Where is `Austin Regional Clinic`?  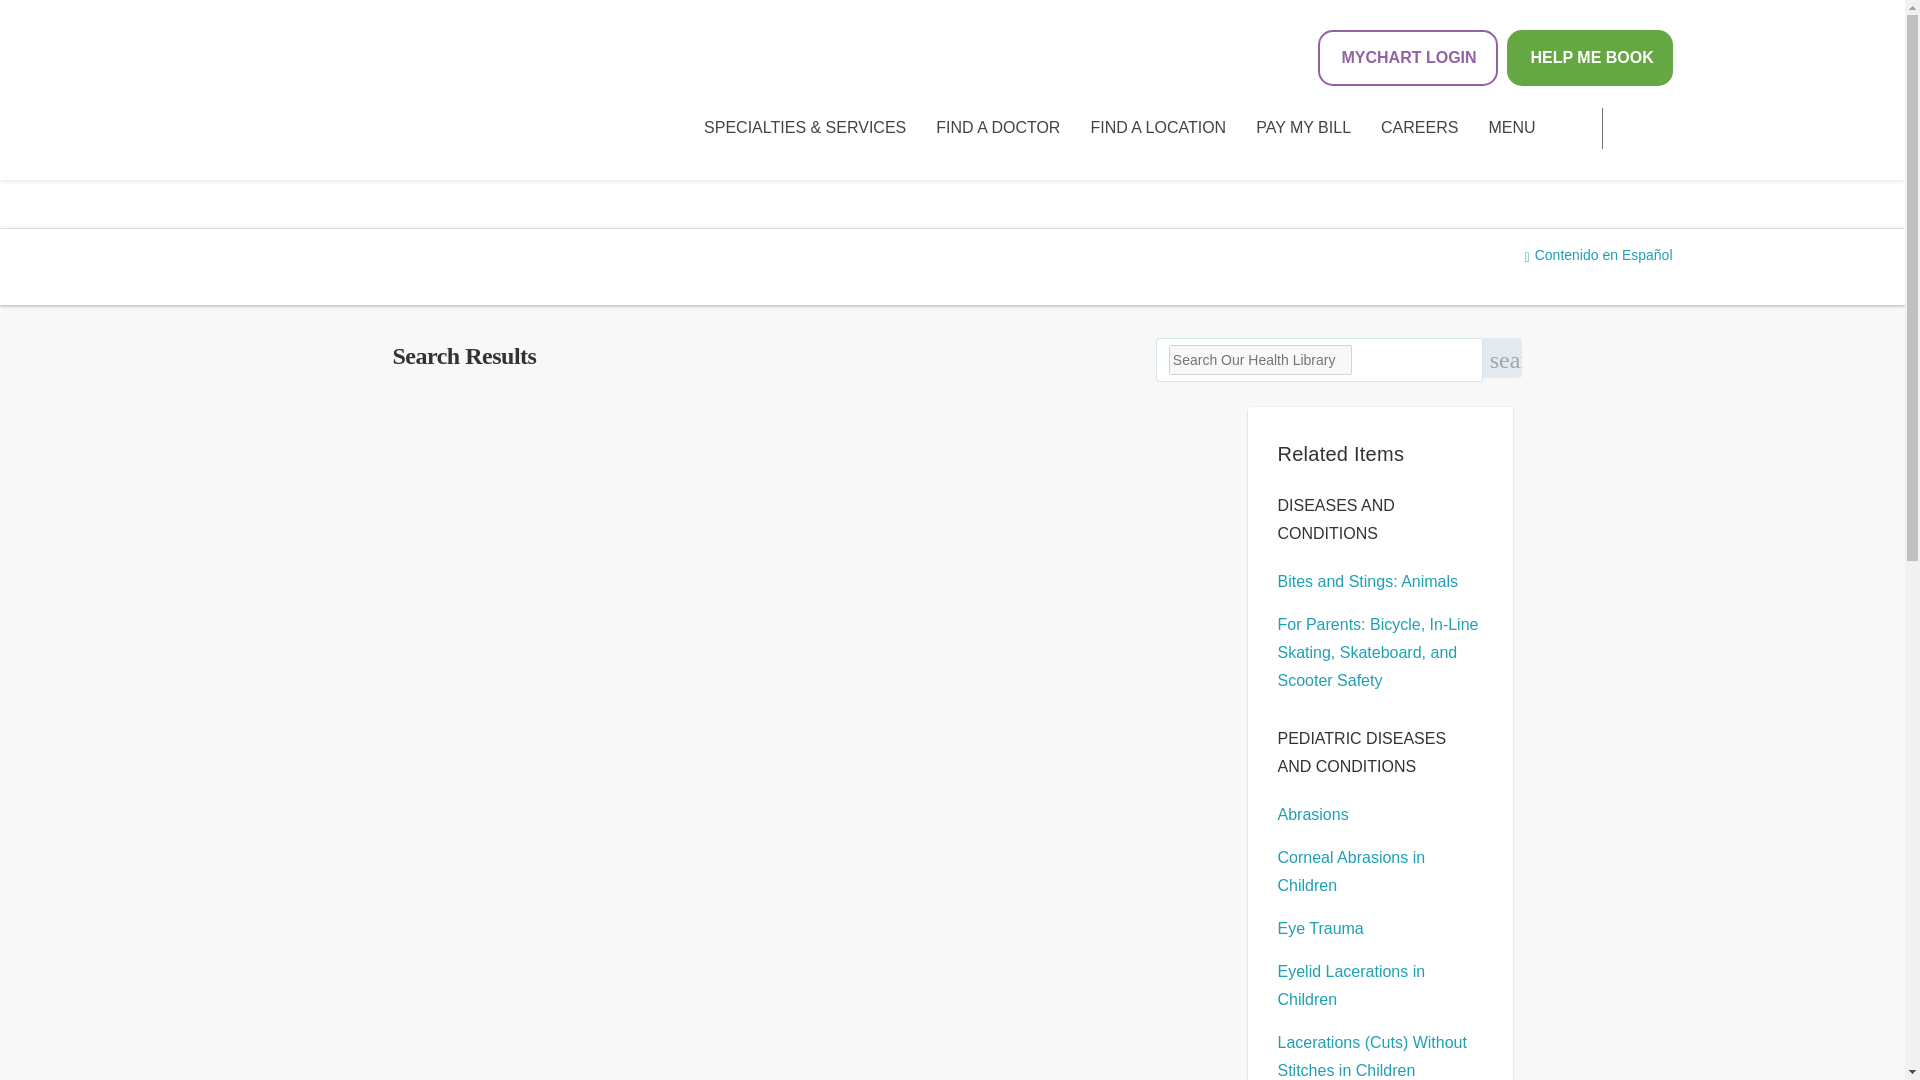 Austin Regional Clinic is located at coordinates (352, 92).